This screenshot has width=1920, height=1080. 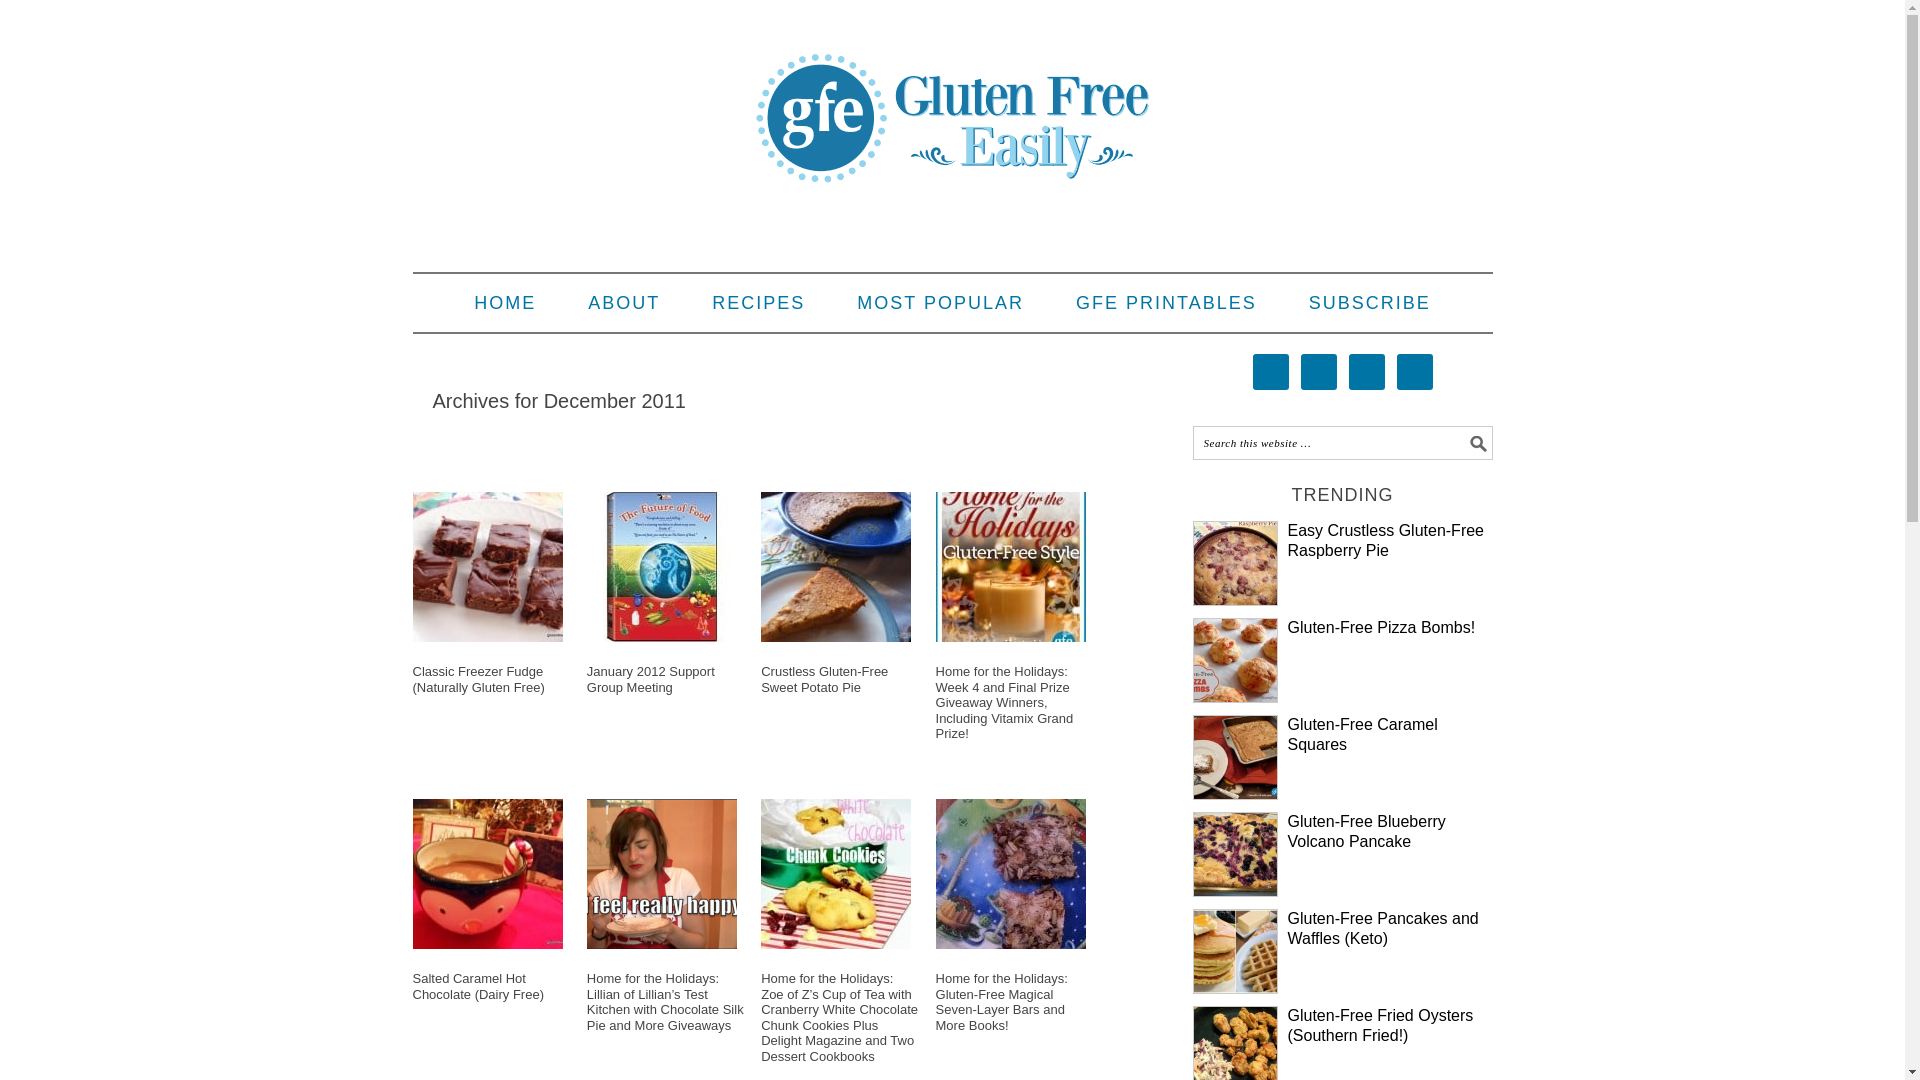 I want to click on ABOUT, so click(x=624, y=302).